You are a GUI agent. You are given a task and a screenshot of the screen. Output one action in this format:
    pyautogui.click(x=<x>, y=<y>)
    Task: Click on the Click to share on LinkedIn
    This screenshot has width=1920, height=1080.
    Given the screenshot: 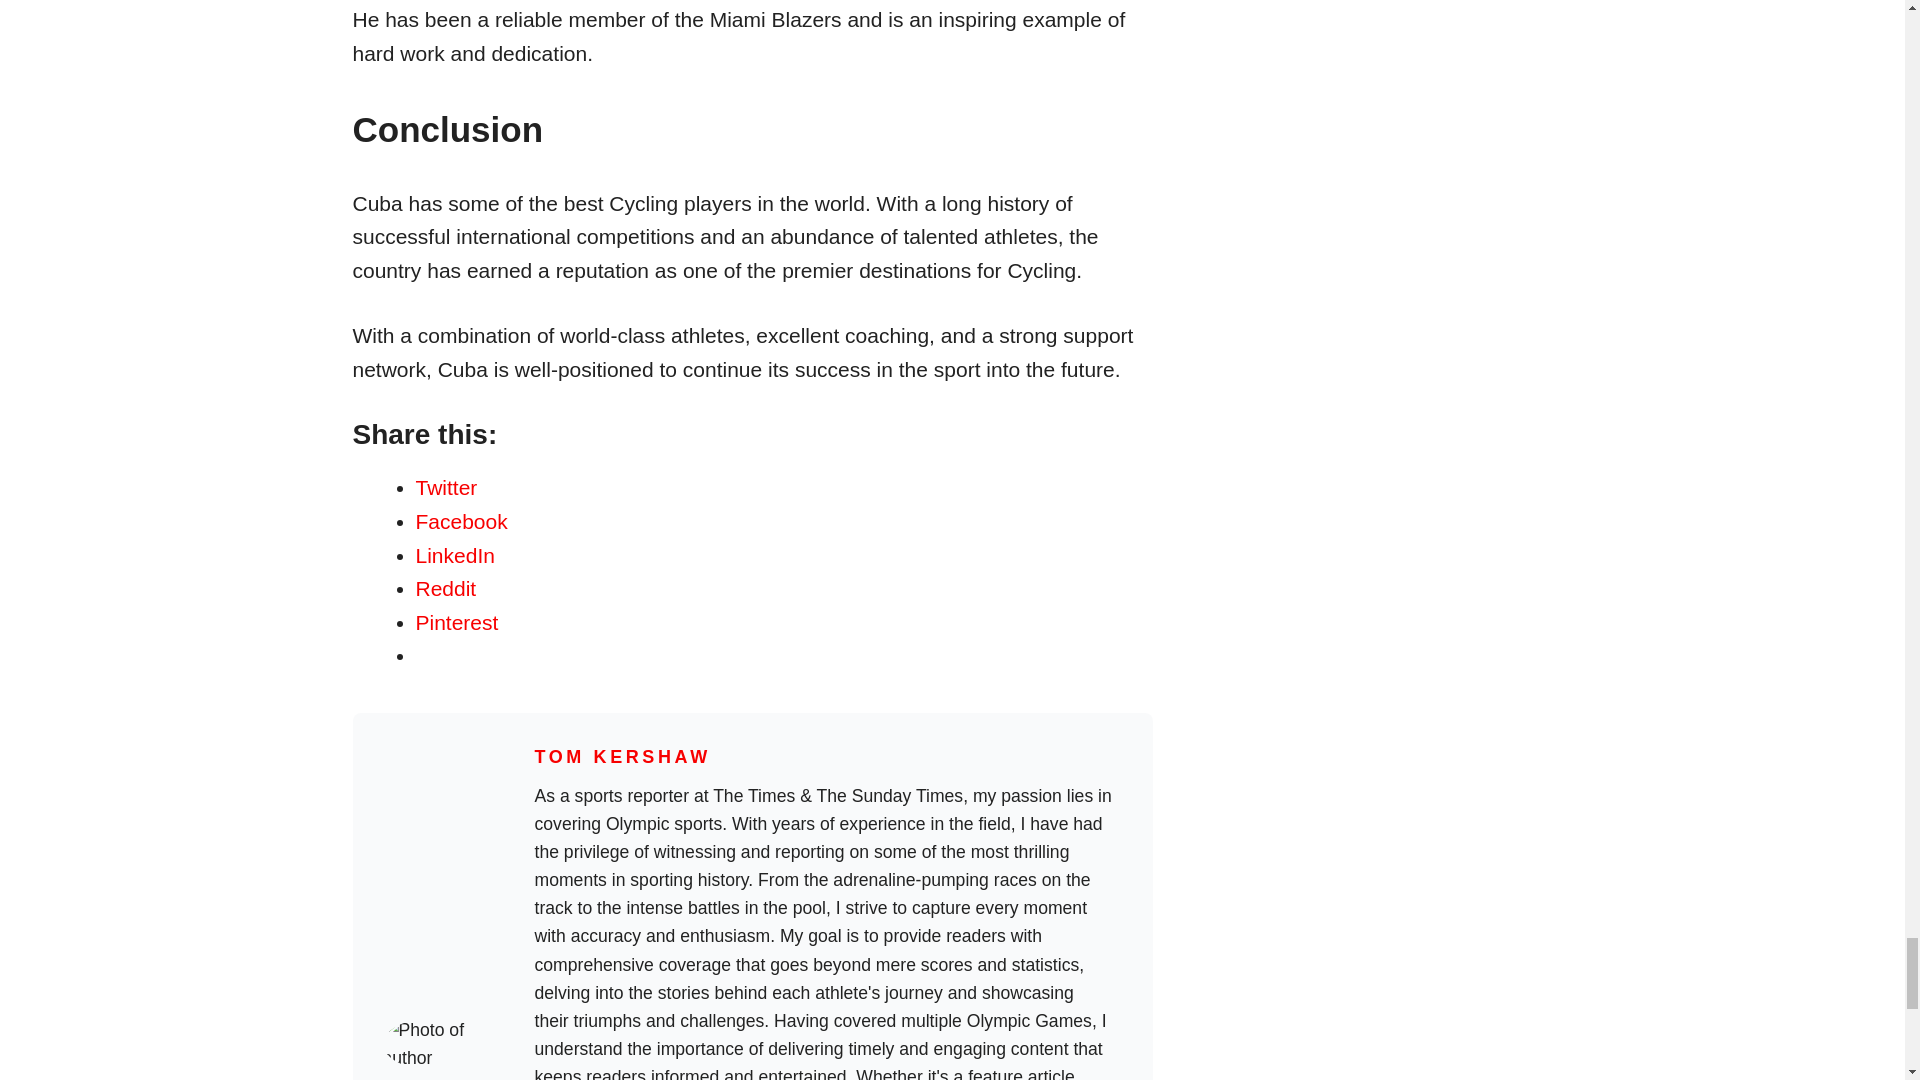 What is the action you would take?
    pyautogui.click(x=456, y=556)
    